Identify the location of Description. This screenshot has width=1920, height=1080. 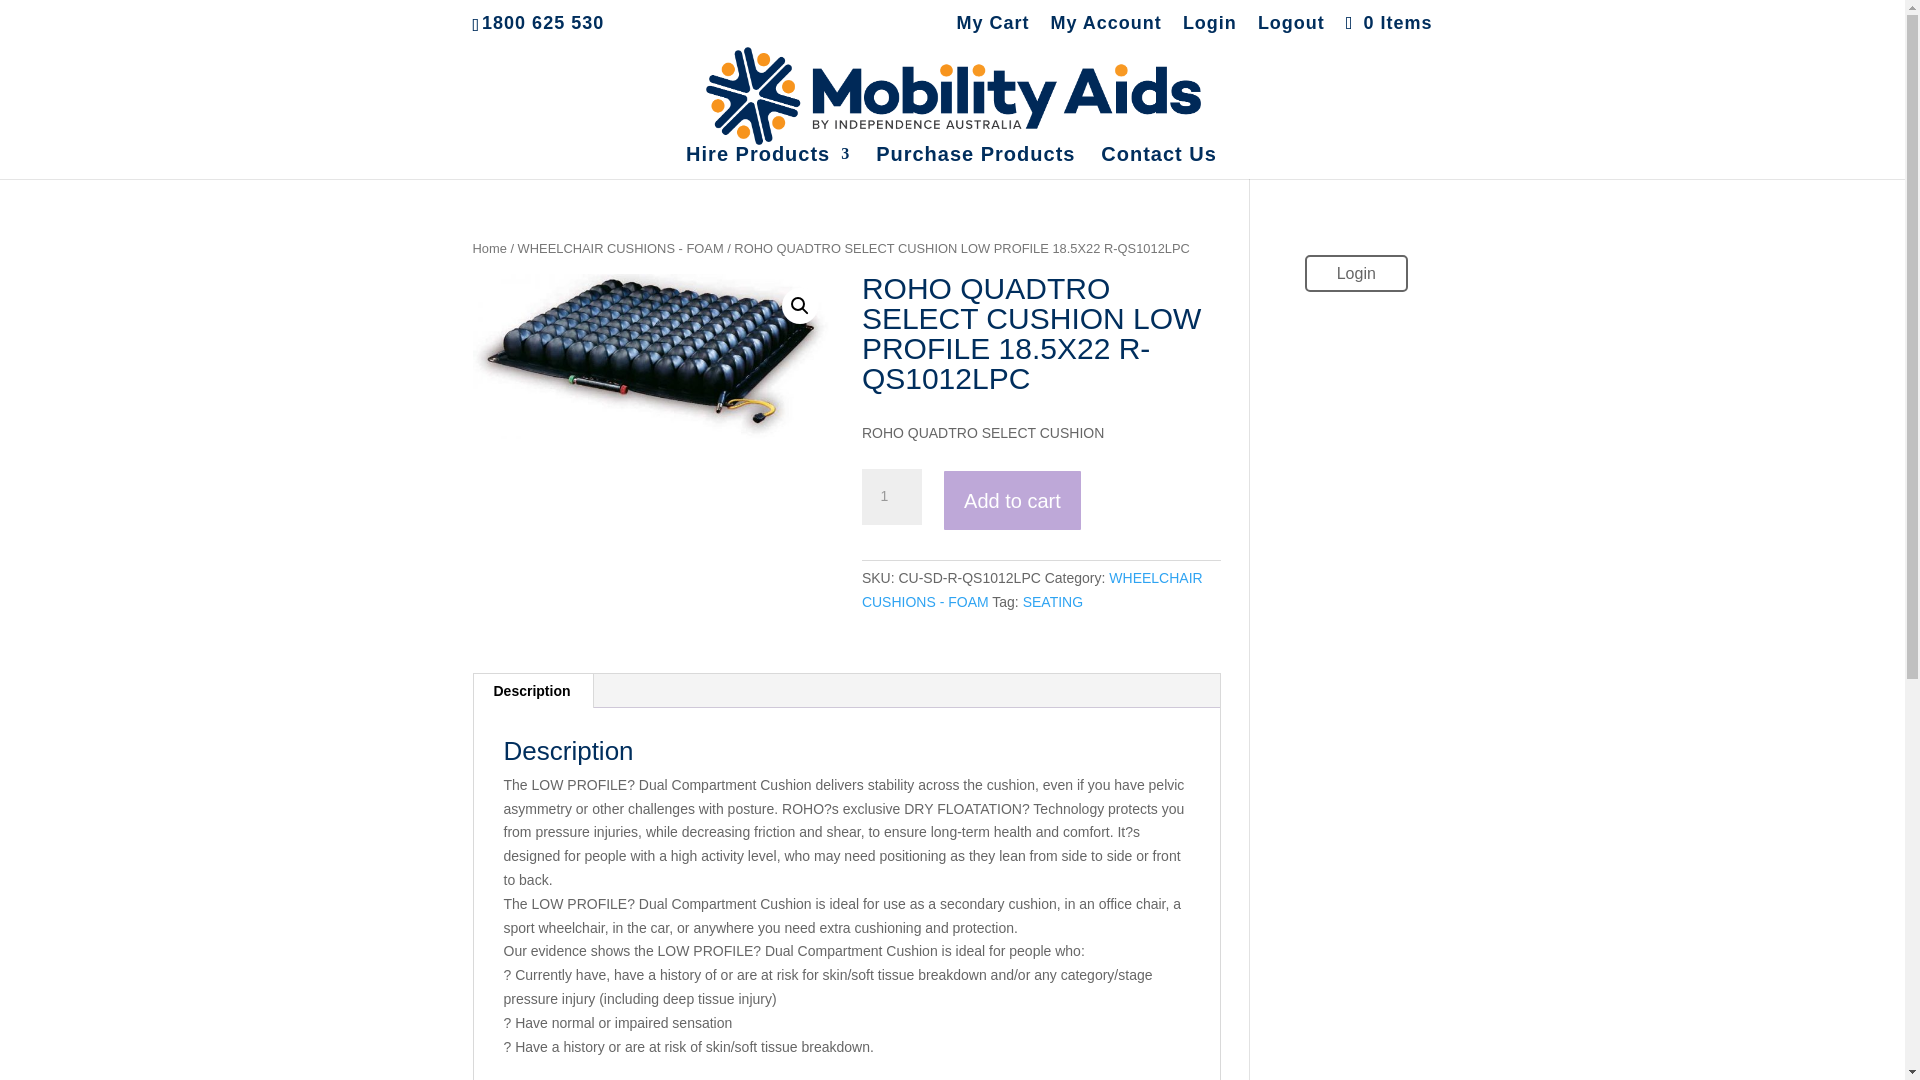
(532, 690).